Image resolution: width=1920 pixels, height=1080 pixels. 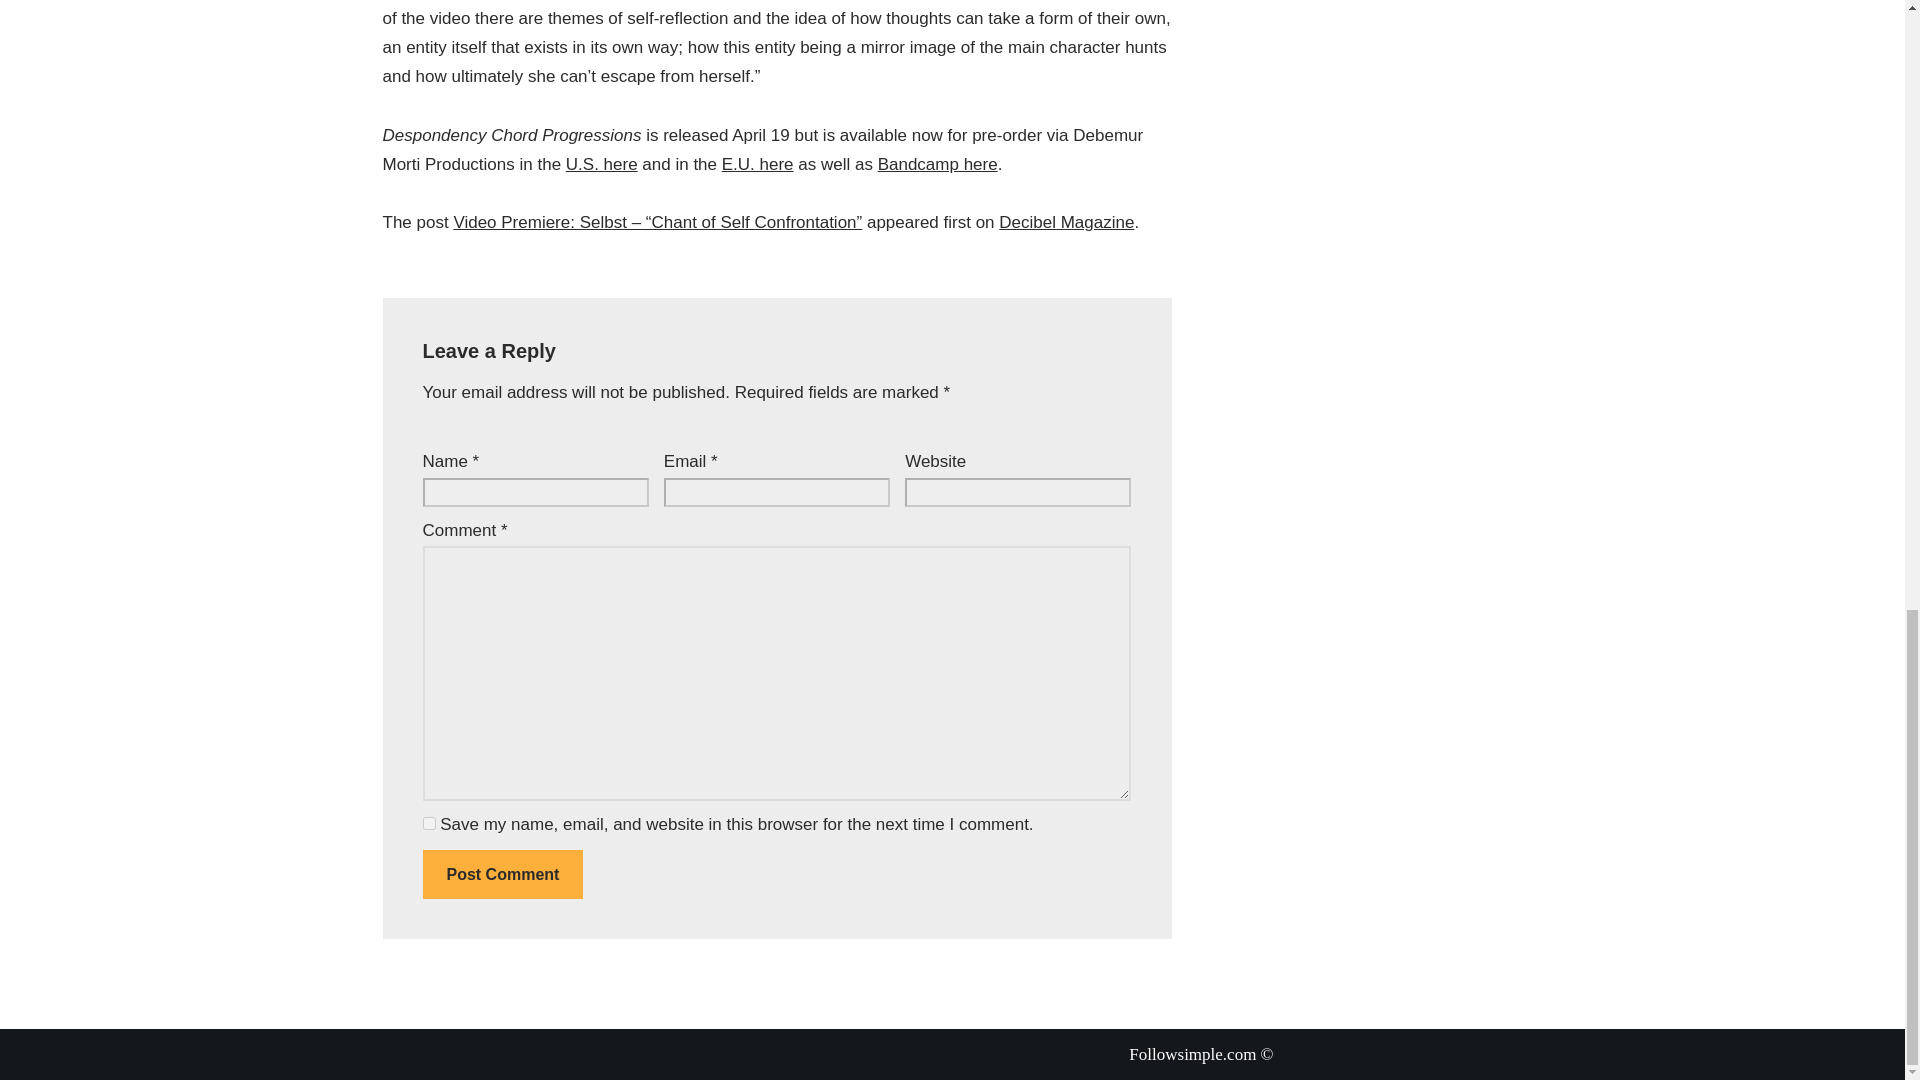 I want to click on Post Comment, so click(x=502, y=874).